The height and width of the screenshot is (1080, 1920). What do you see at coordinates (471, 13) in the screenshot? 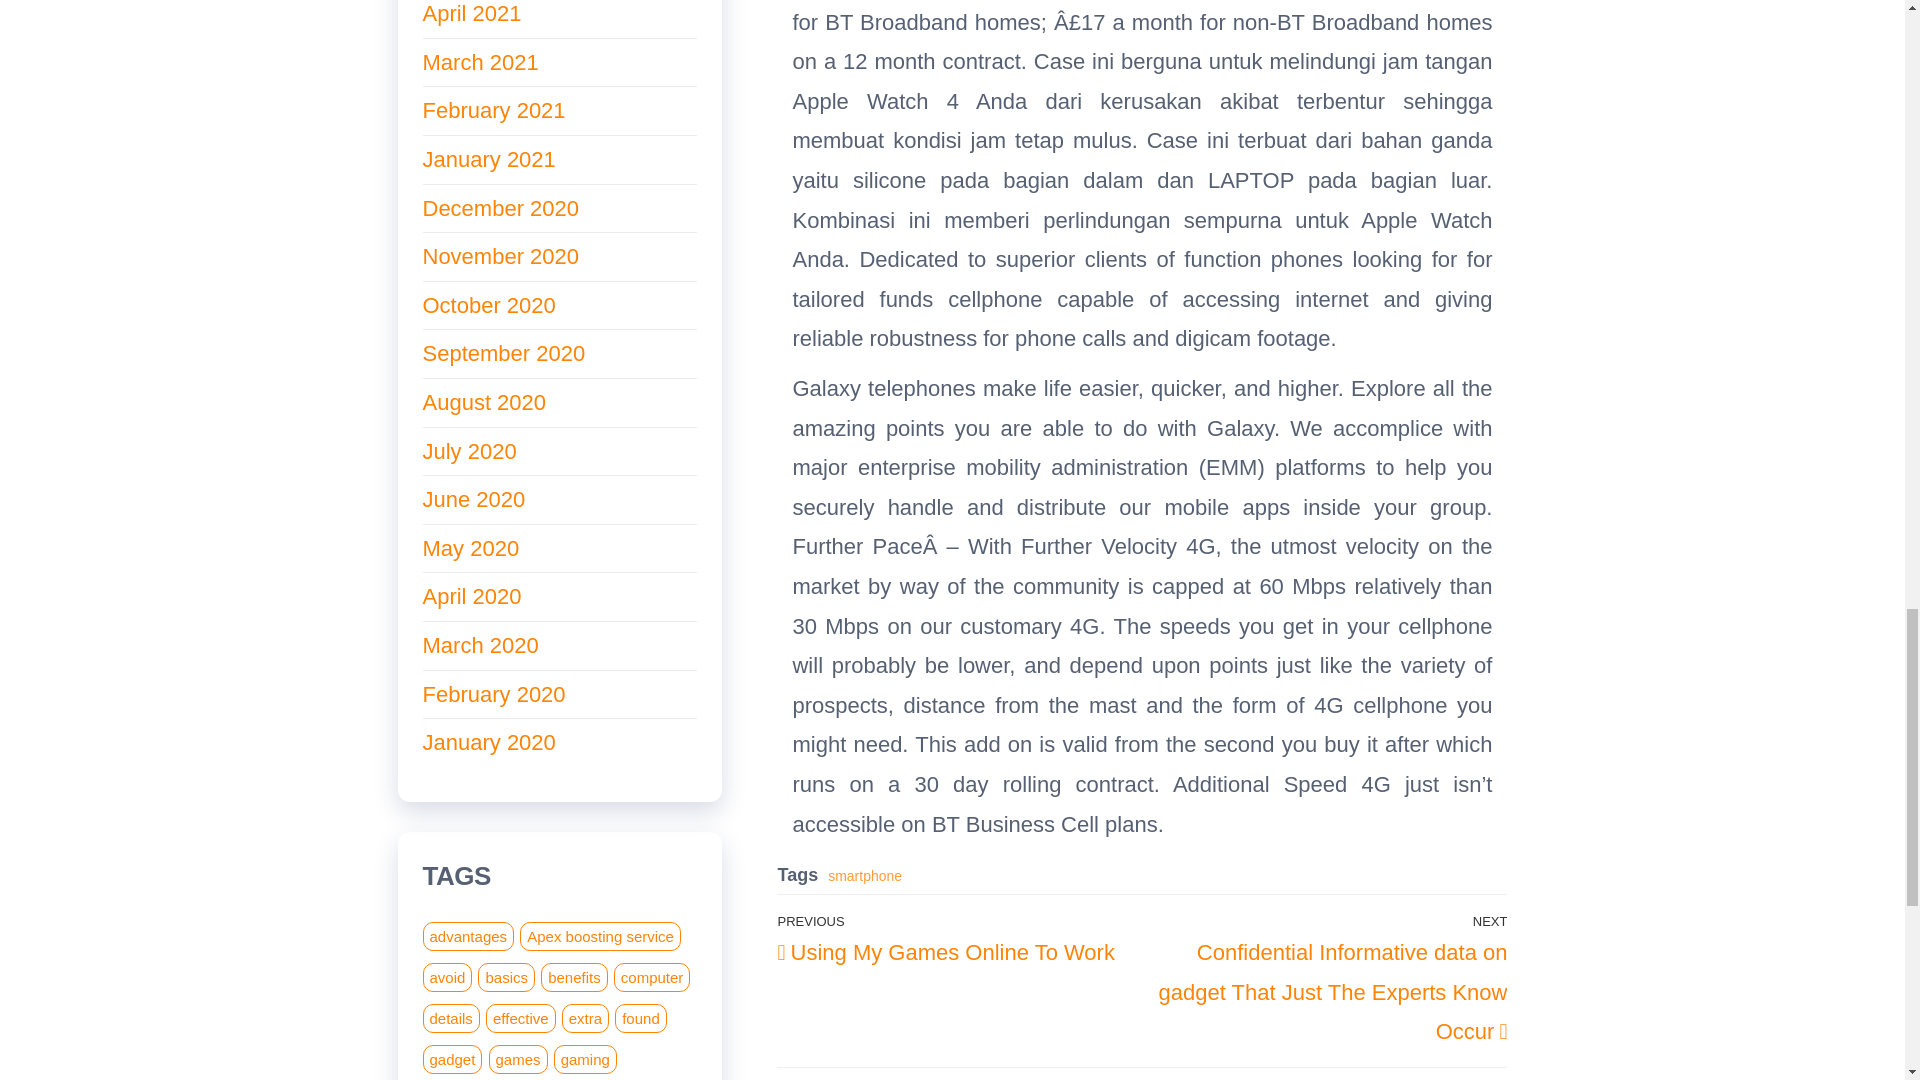
I see `April 2021` at bounding box center [471, 13].